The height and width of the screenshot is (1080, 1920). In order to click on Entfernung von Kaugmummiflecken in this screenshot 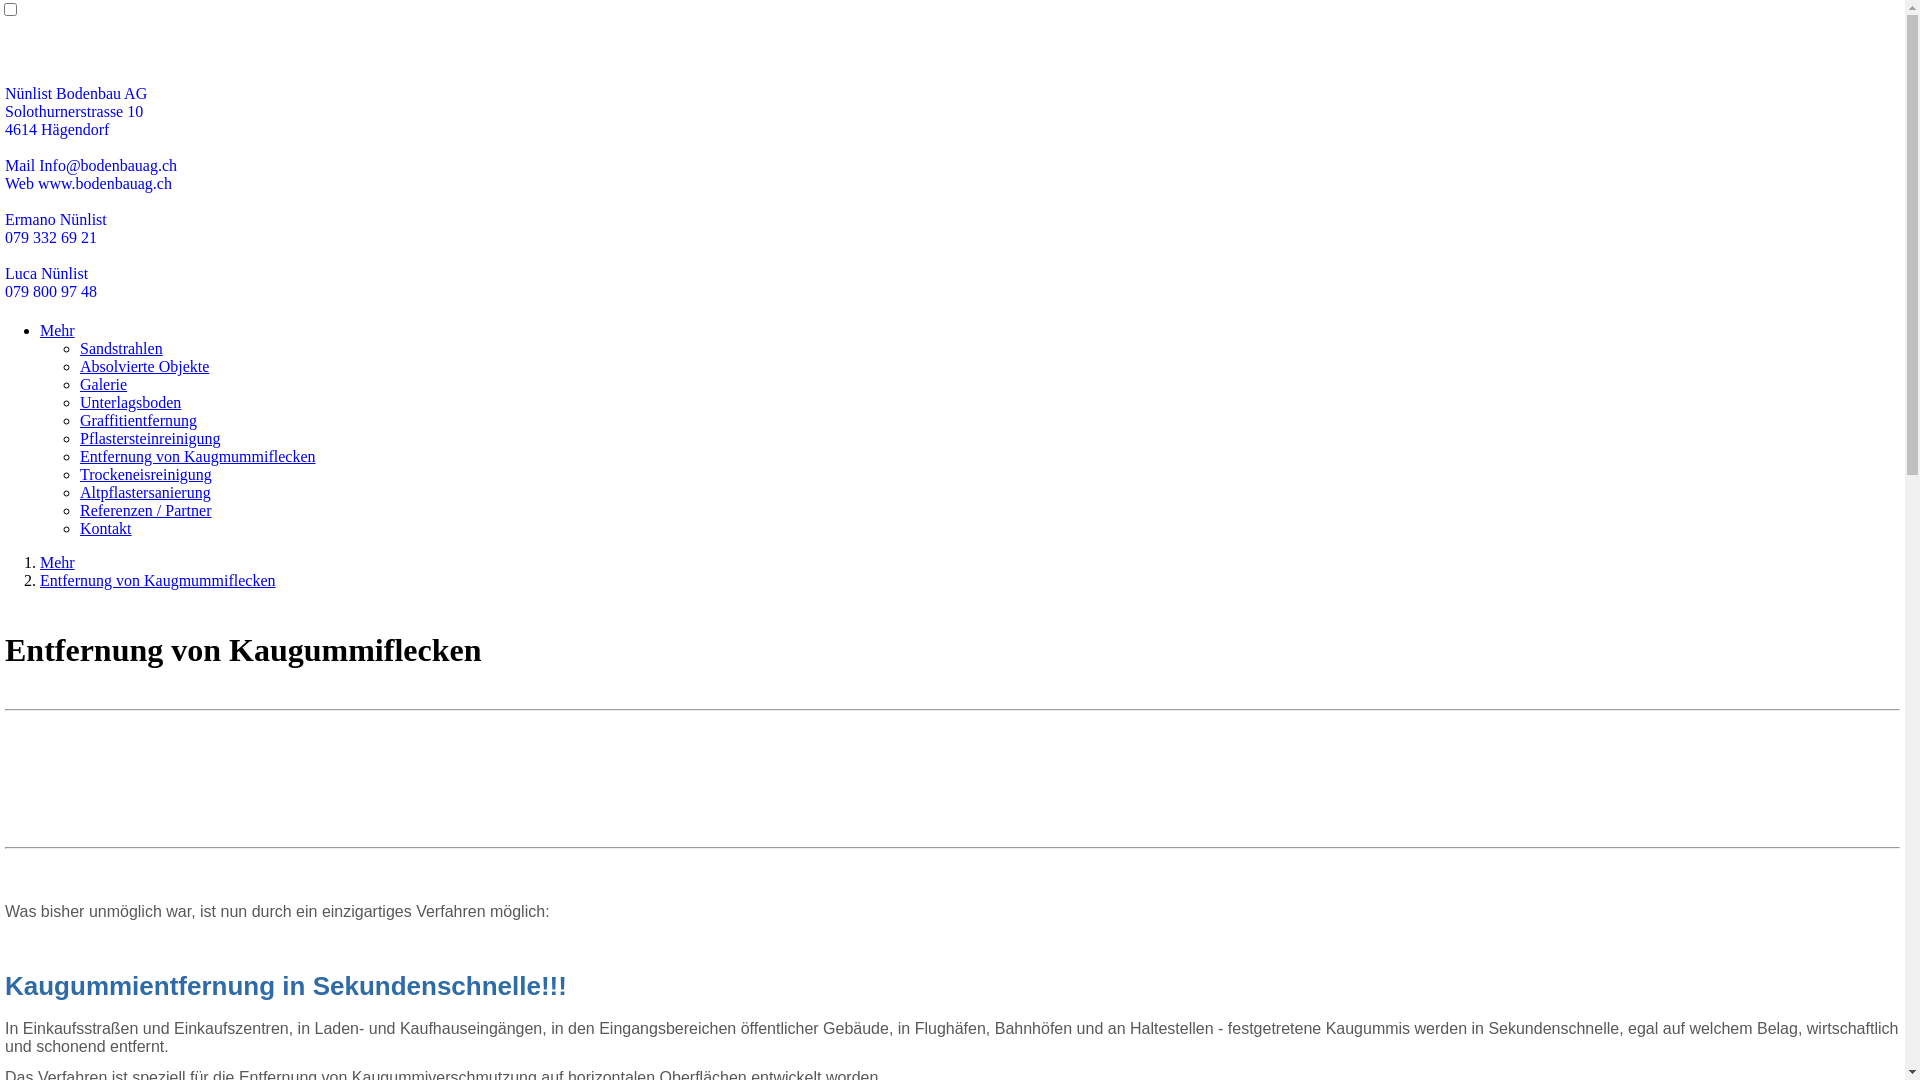, I will do `click(198, 456)`.